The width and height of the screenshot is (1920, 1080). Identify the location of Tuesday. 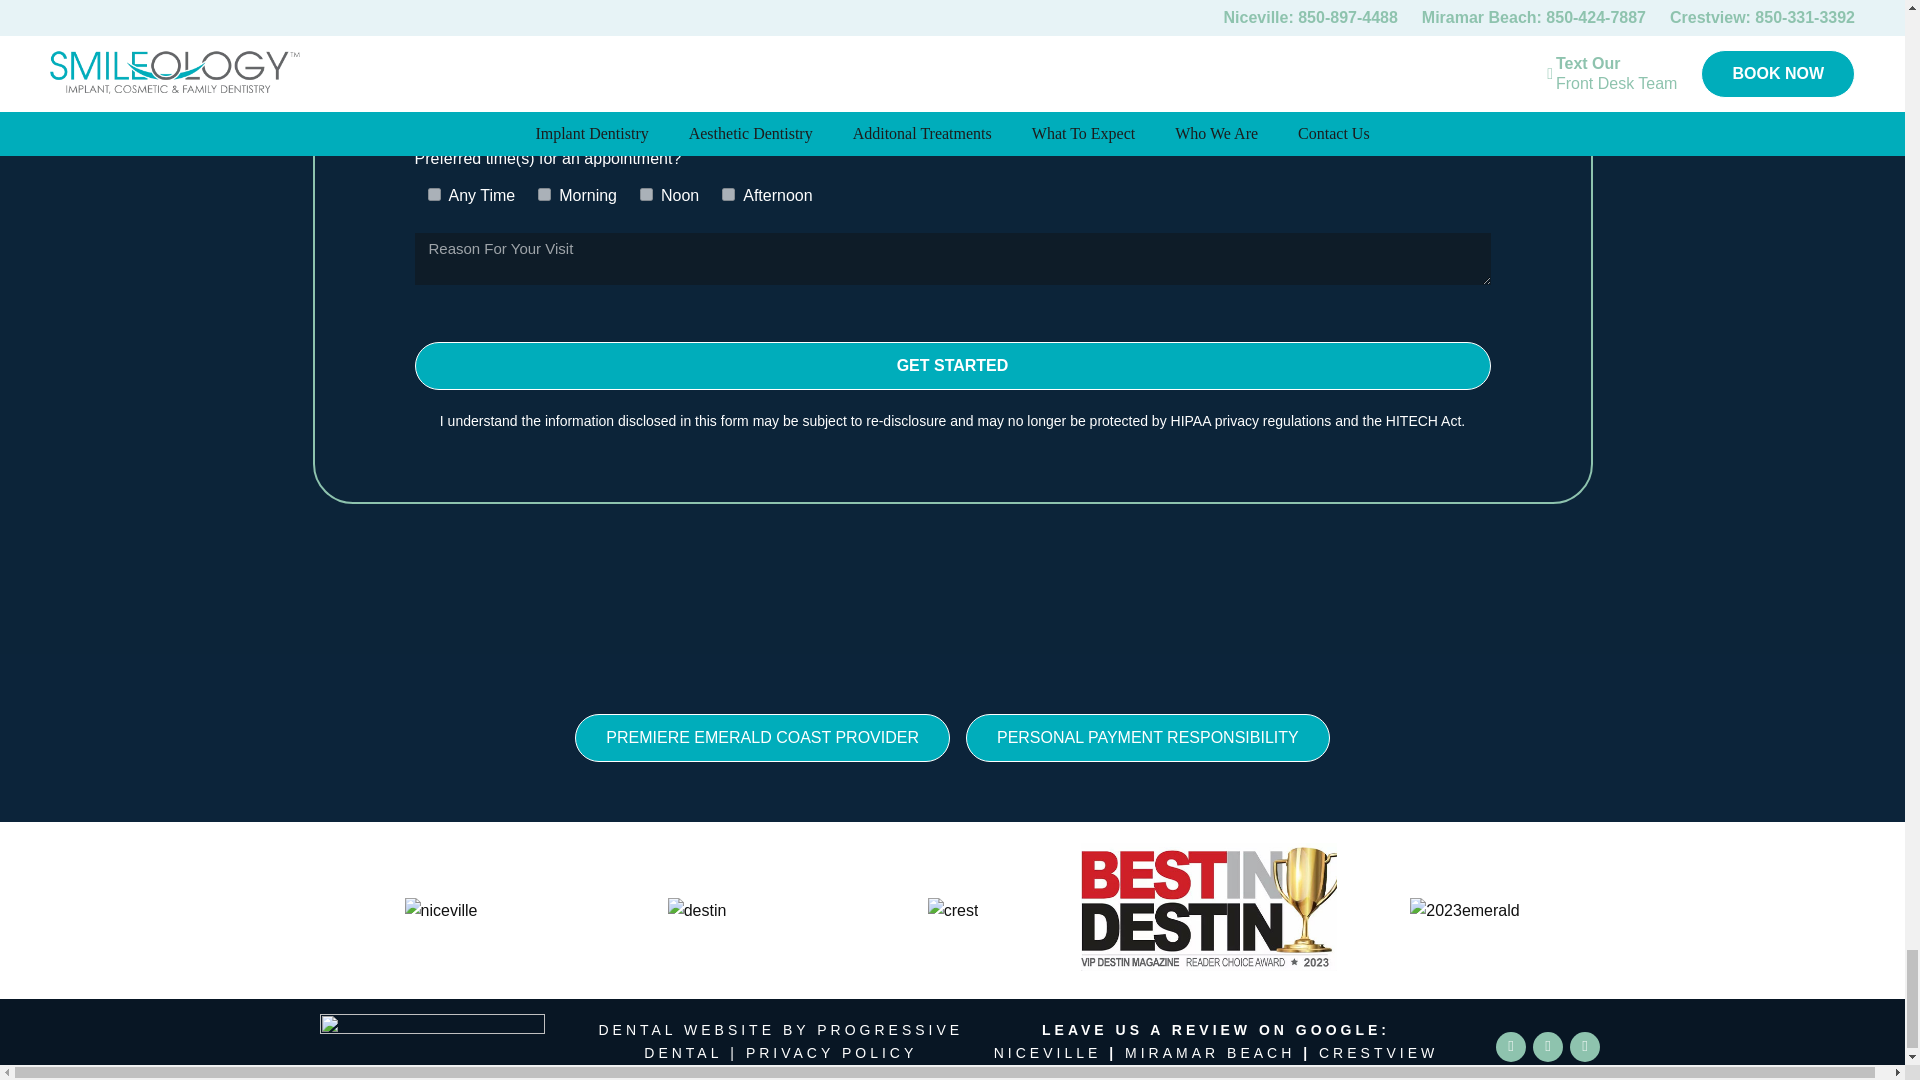
(639, 92).